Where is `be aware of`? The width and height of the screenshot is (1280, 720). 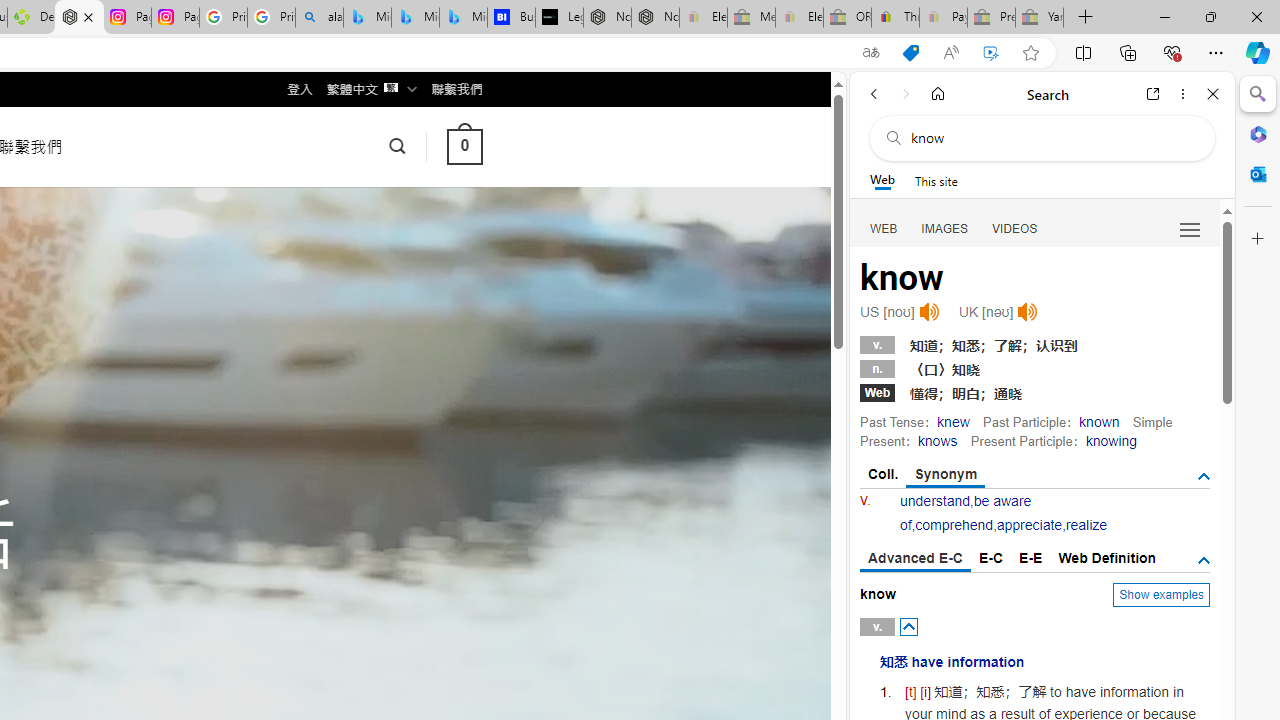
be aware of is located at coordinates (965, 512).